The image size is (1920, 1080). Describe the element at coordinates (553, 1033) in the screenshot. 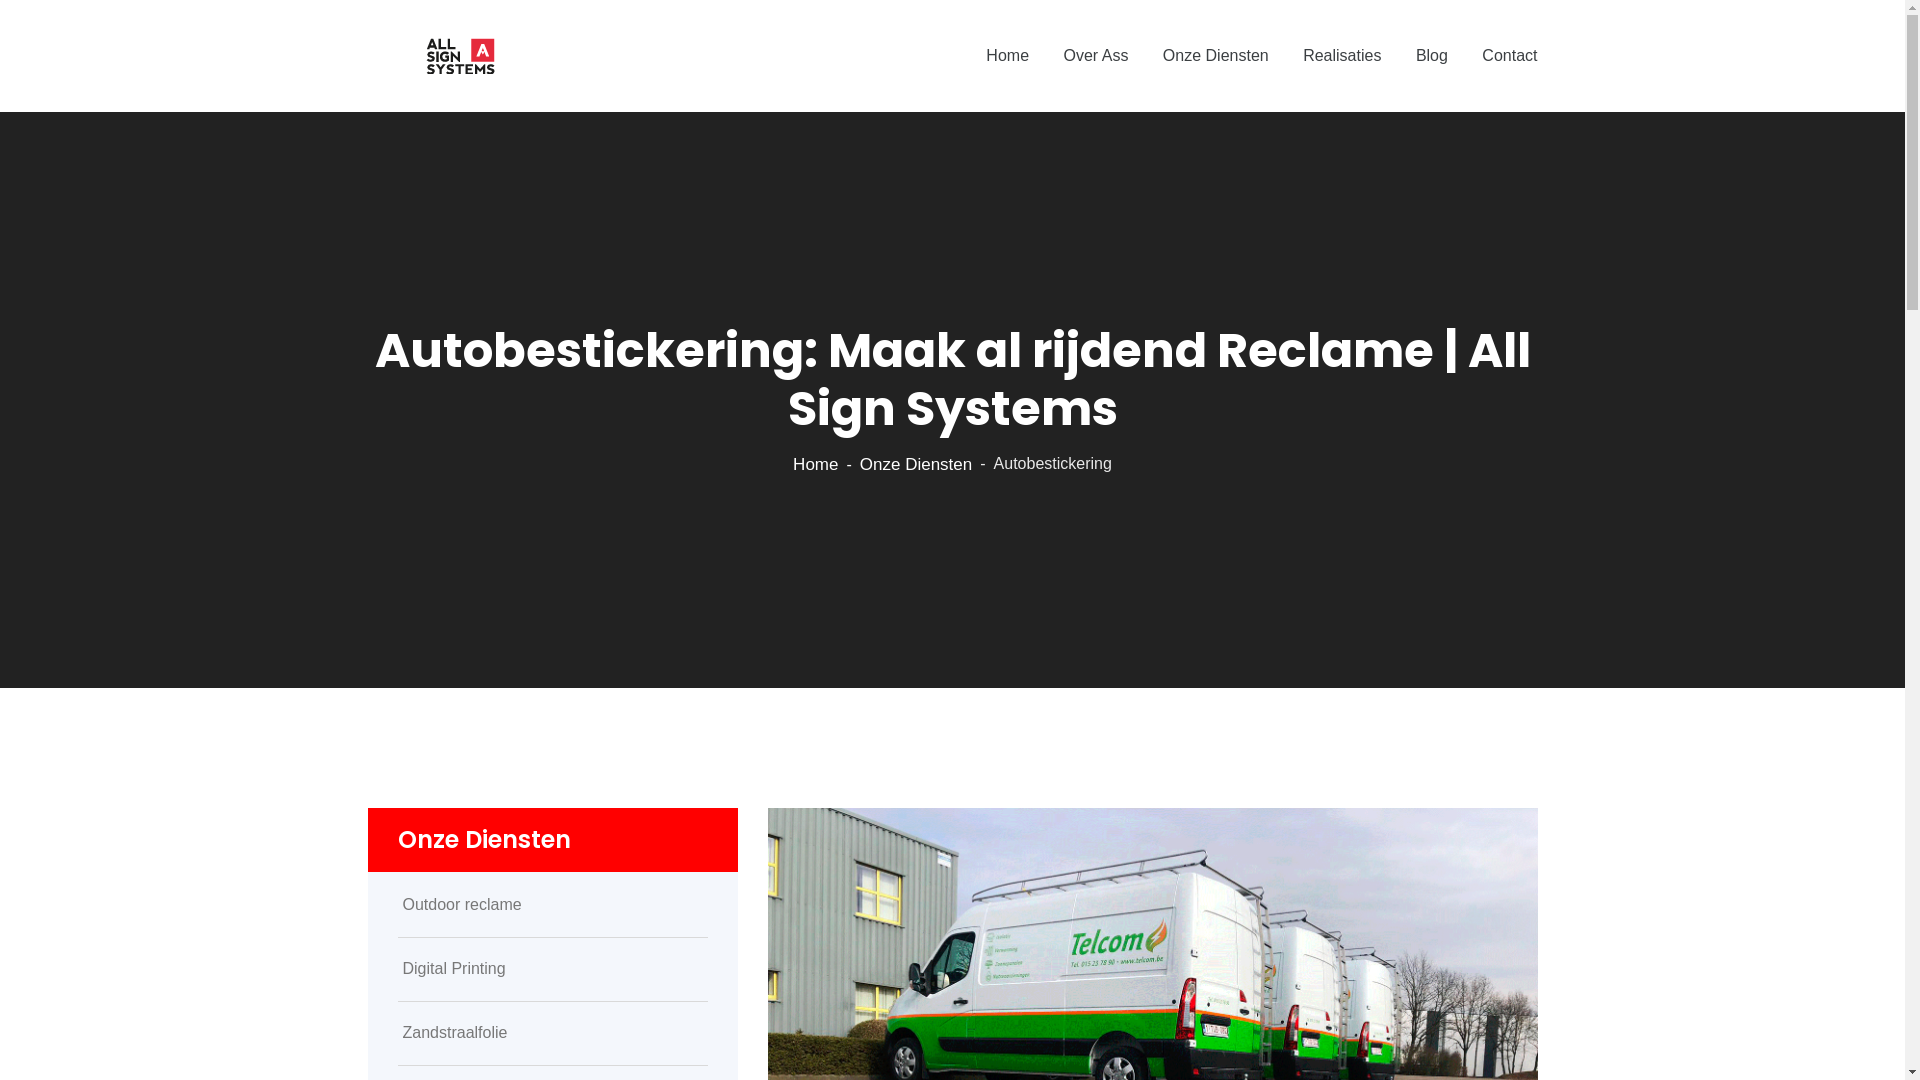

I see `Zandstraalfolie` at that location.